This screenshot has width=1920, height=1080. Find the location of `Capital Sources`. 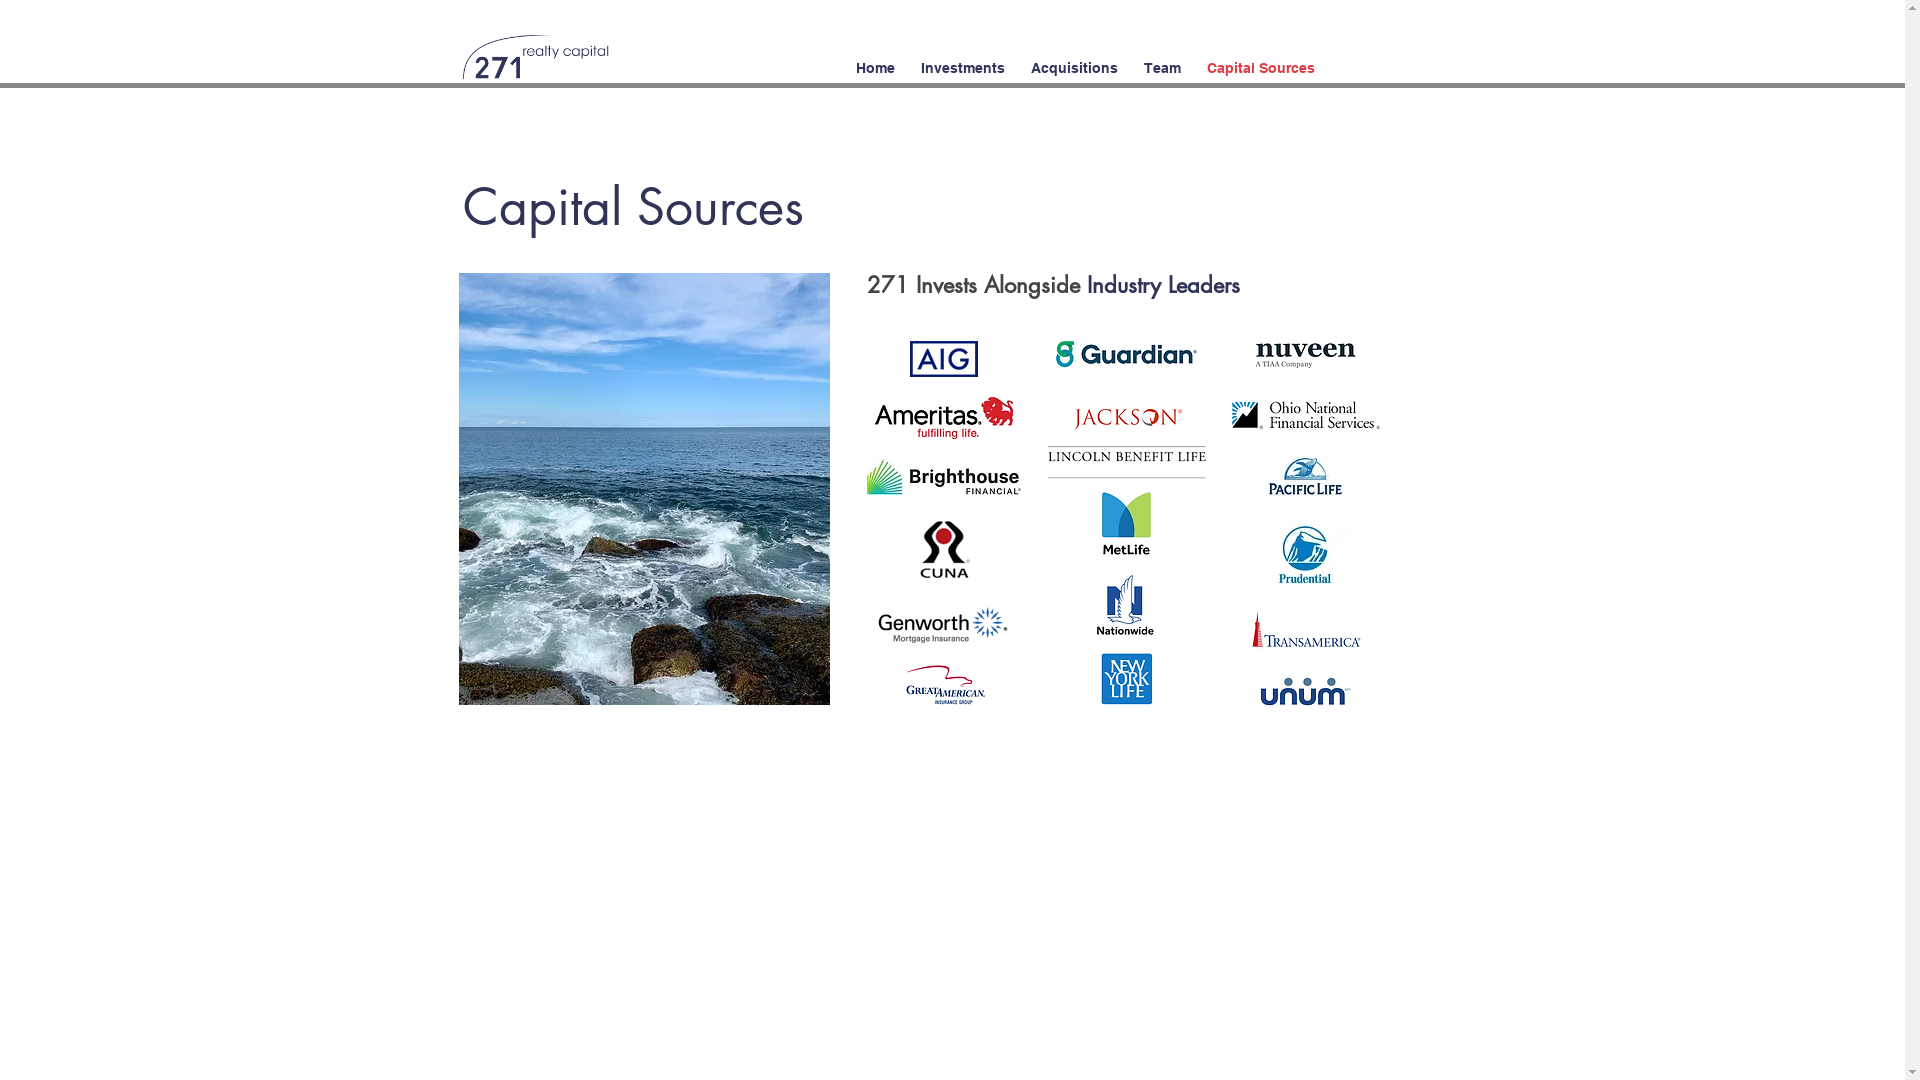

Capital Sources is located at coordinates (1261, 60).